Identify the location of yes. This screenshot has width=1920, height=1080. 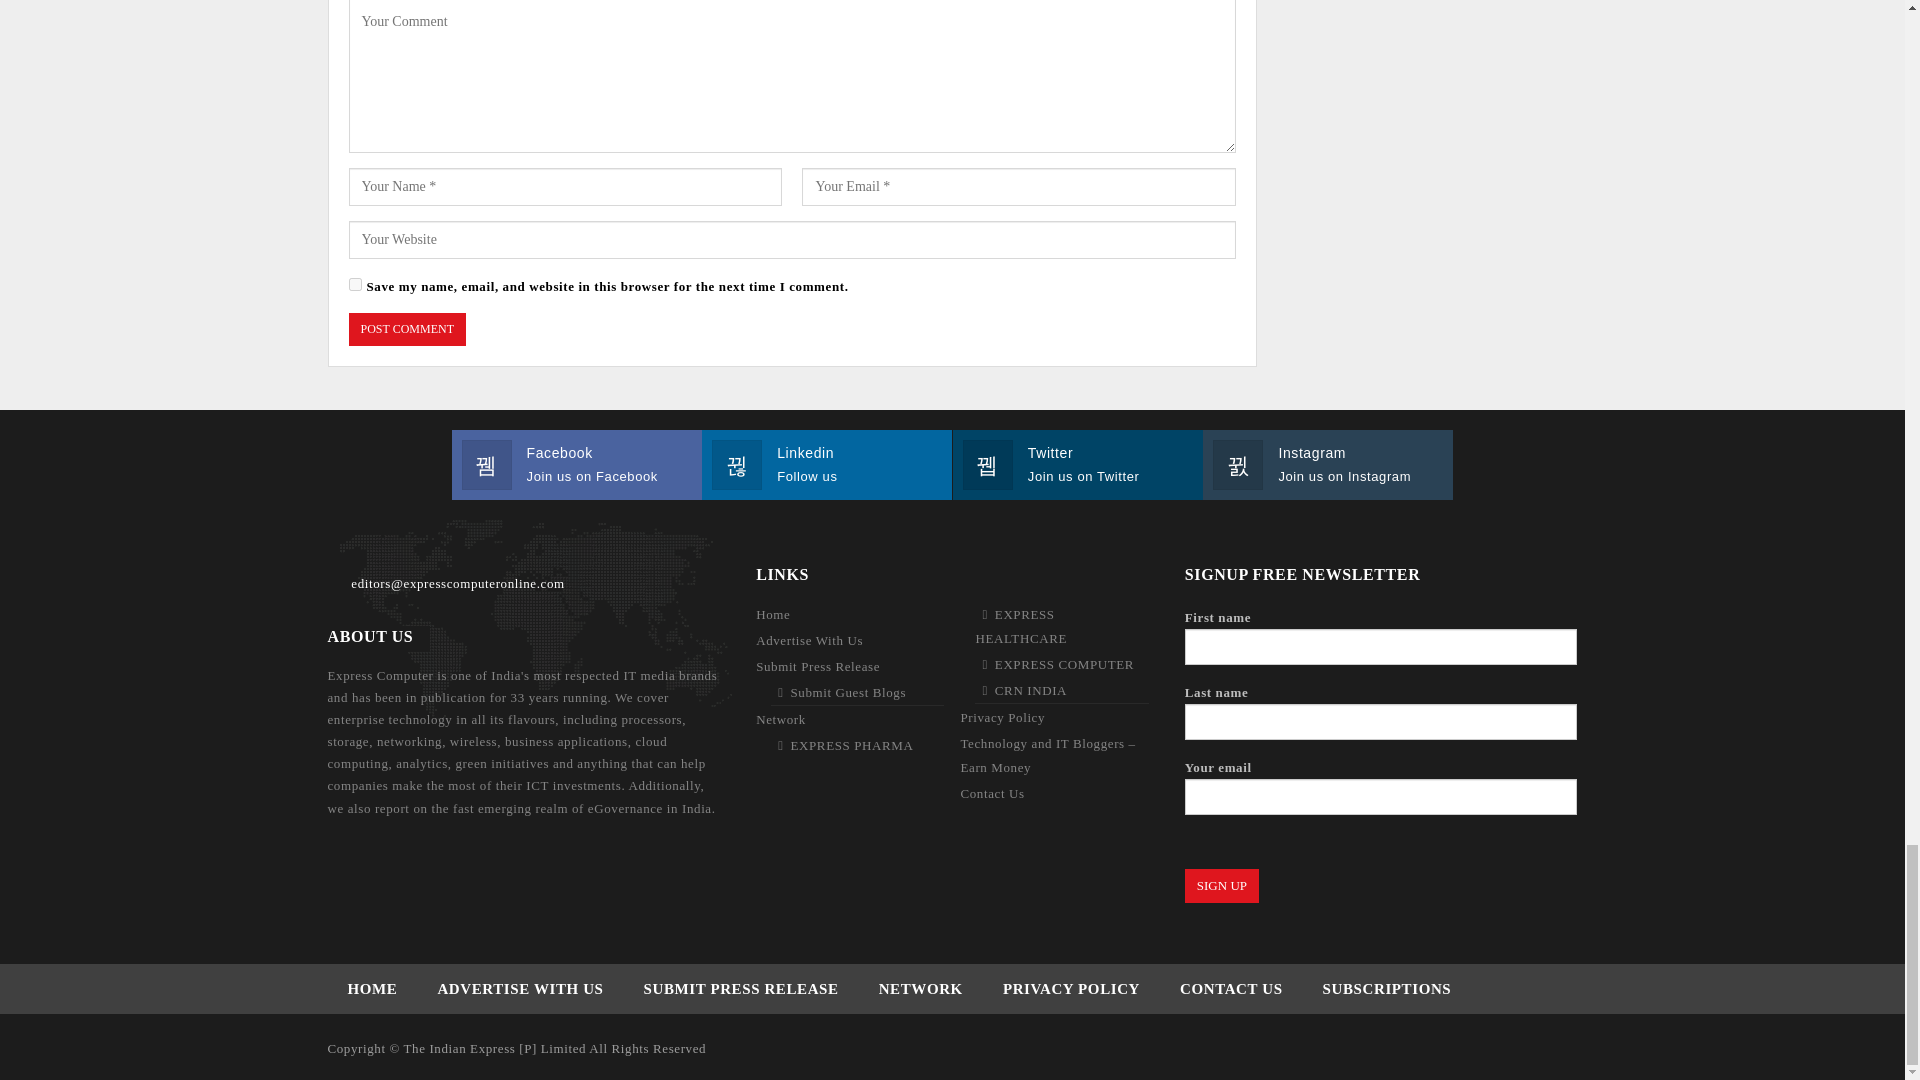
(354, 284).